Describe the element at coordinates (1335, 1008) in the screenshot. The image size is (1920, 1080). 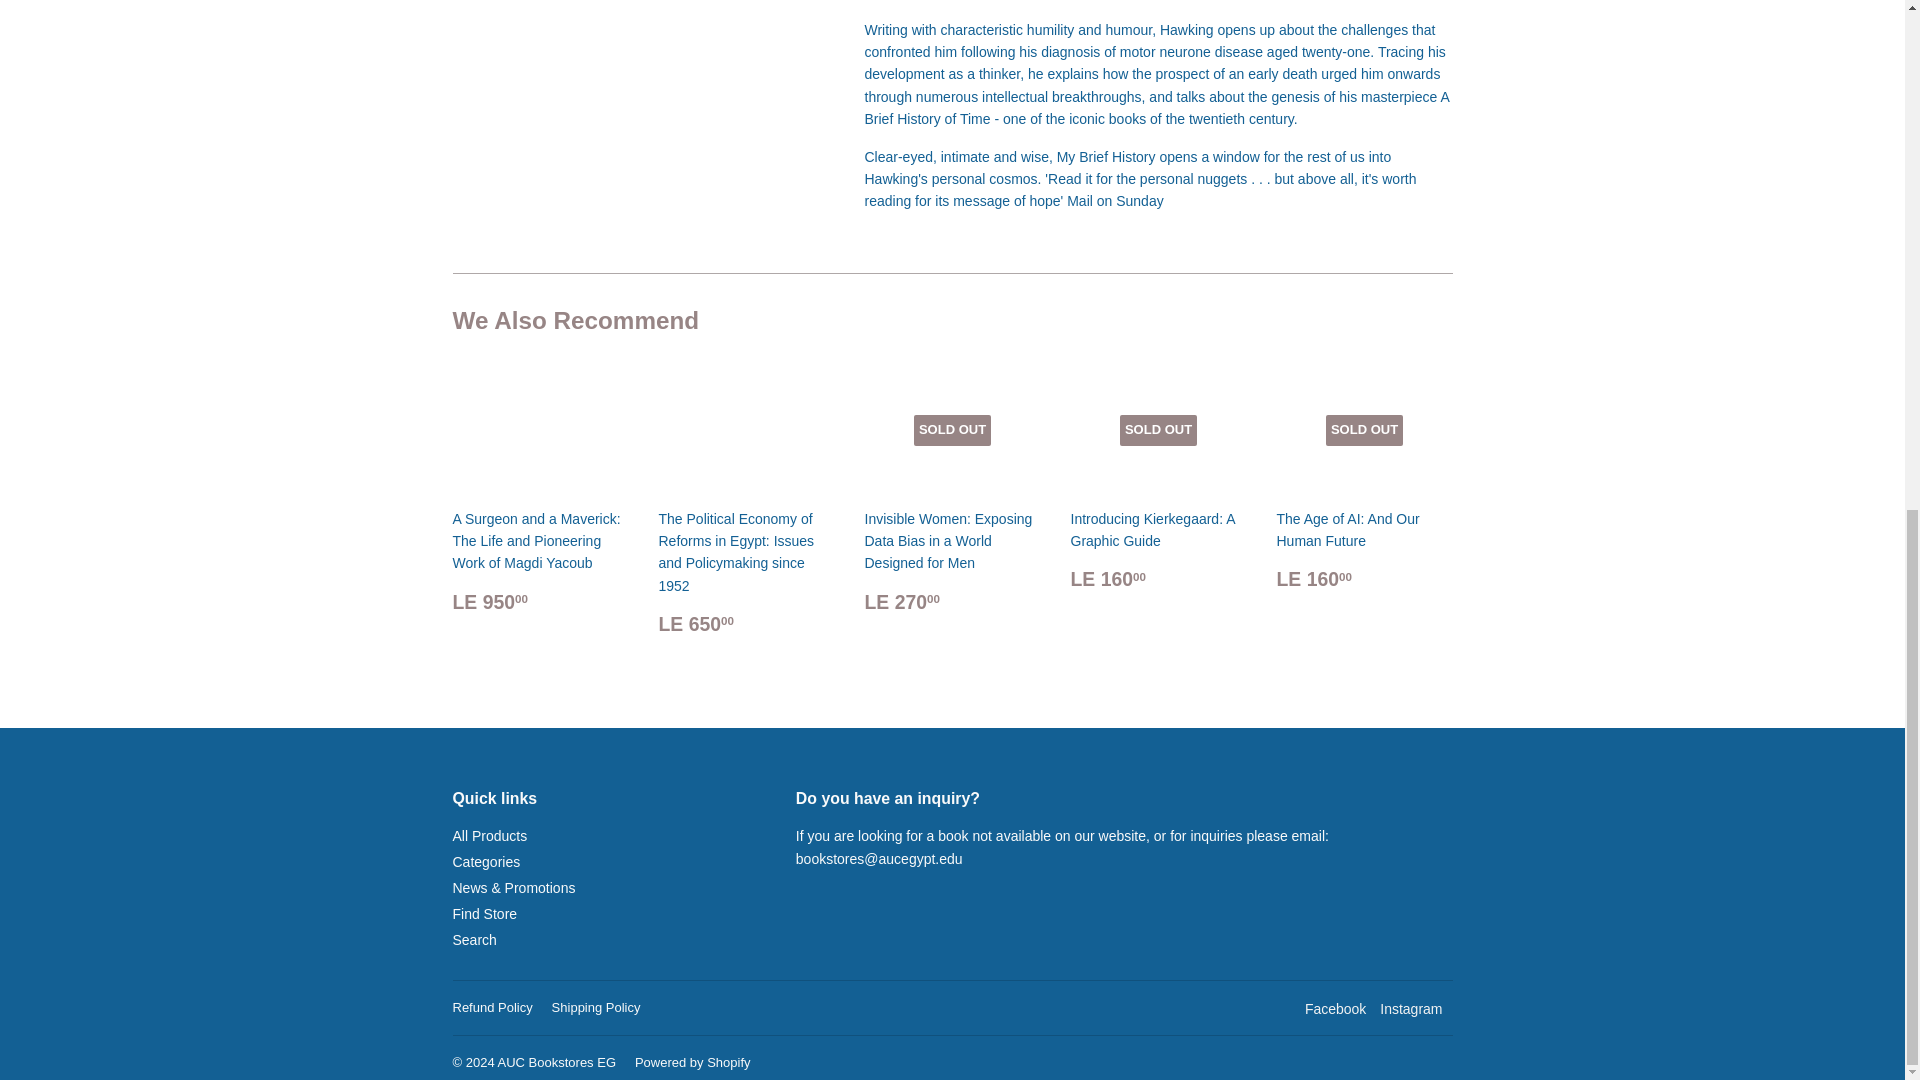
I see `AUC Bookstores EG on Facebook` at that location.